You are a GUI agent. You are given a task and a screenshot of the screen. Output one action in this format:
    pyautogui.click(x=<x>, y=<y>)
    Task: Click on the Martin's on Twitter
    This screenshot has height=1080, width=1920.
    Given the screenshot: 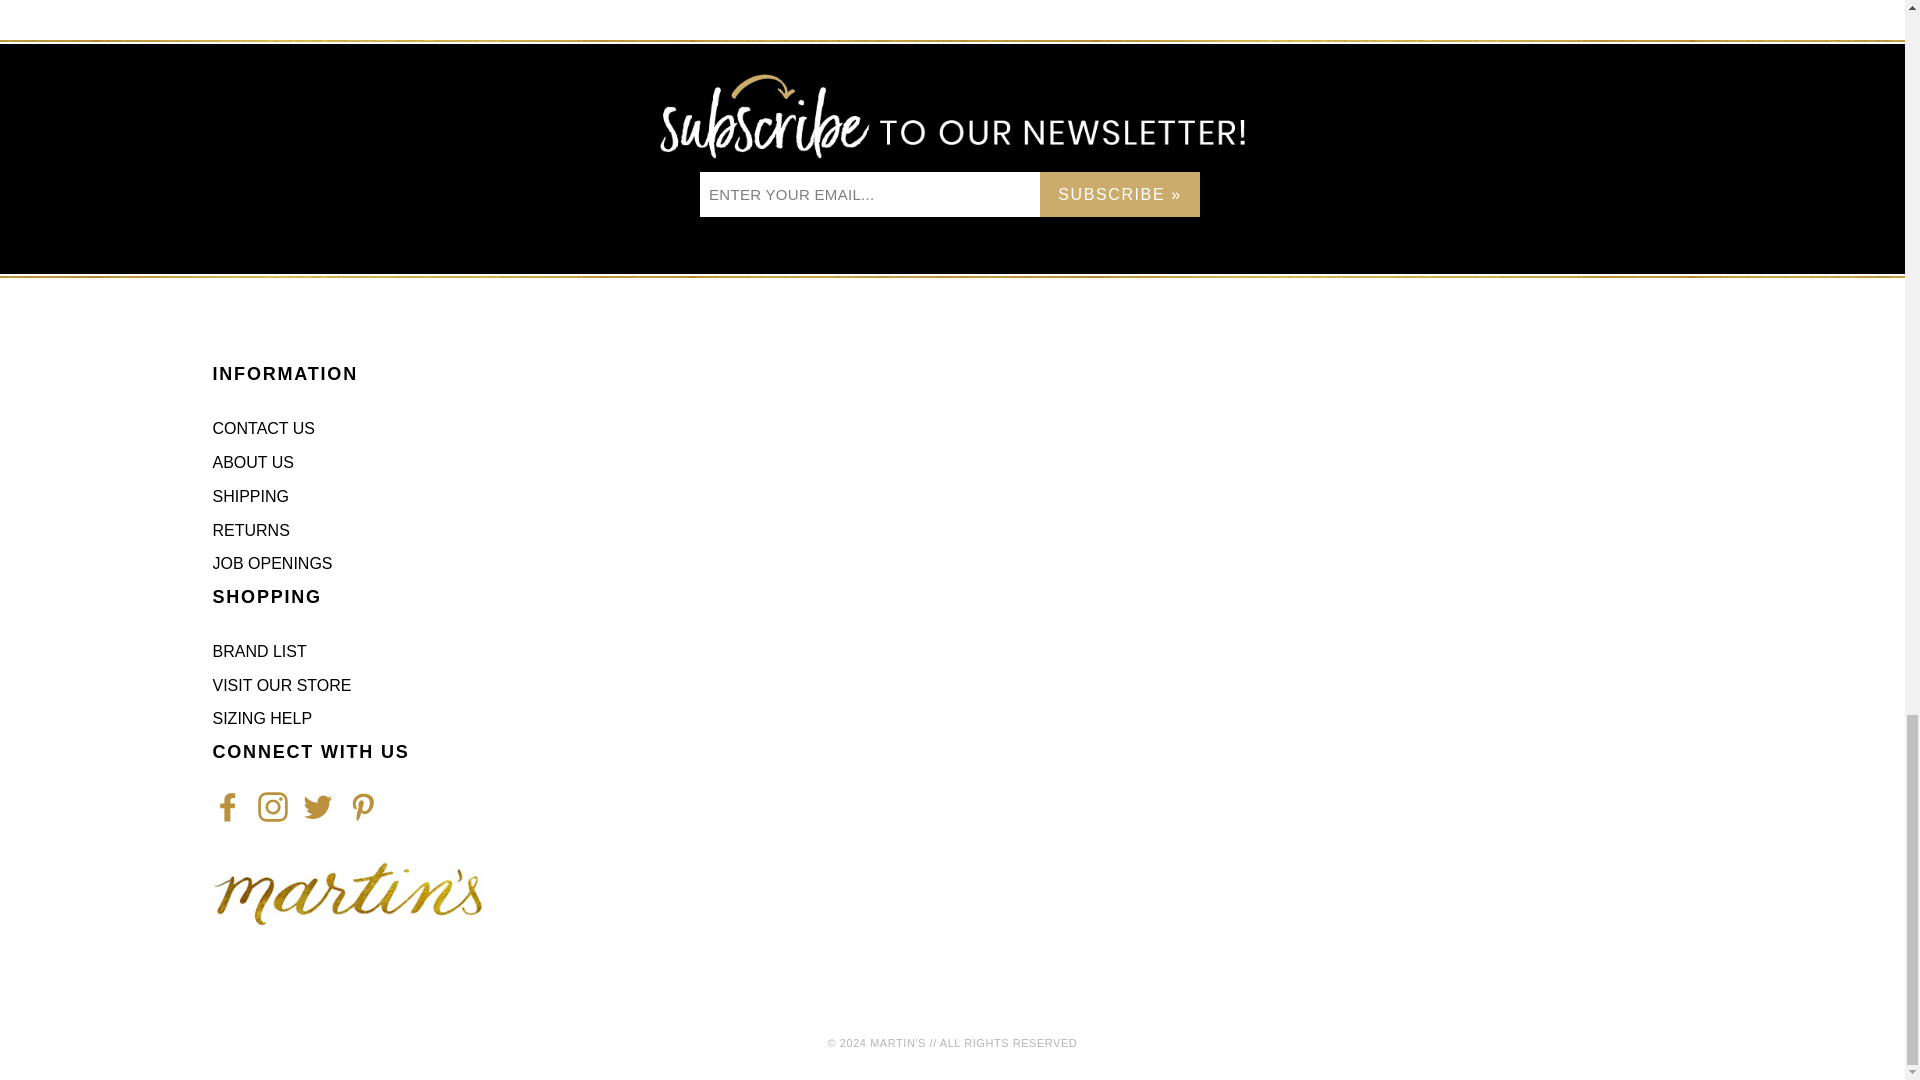 What is the action you would take?
    pyautogui.click(x=316, y=806)
    